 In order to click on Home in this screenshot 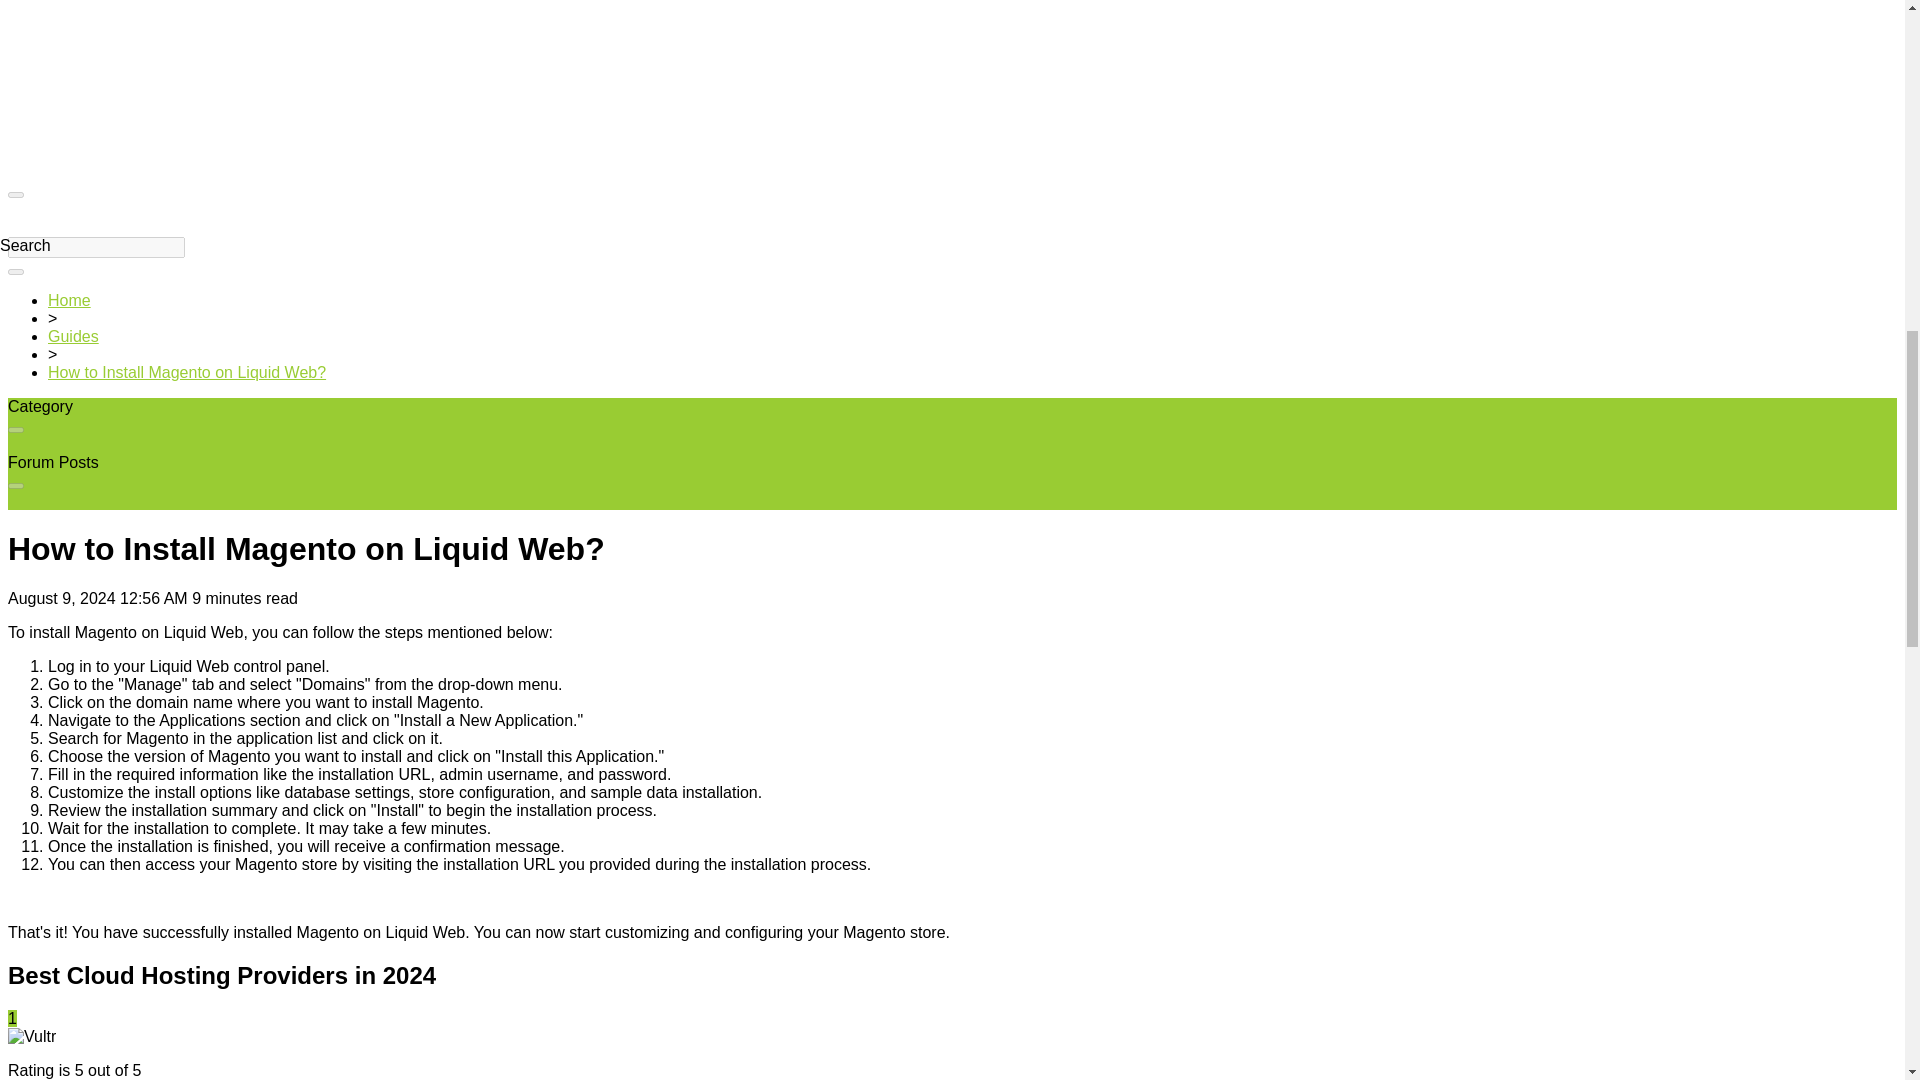, I will do `click(69, 300)`.